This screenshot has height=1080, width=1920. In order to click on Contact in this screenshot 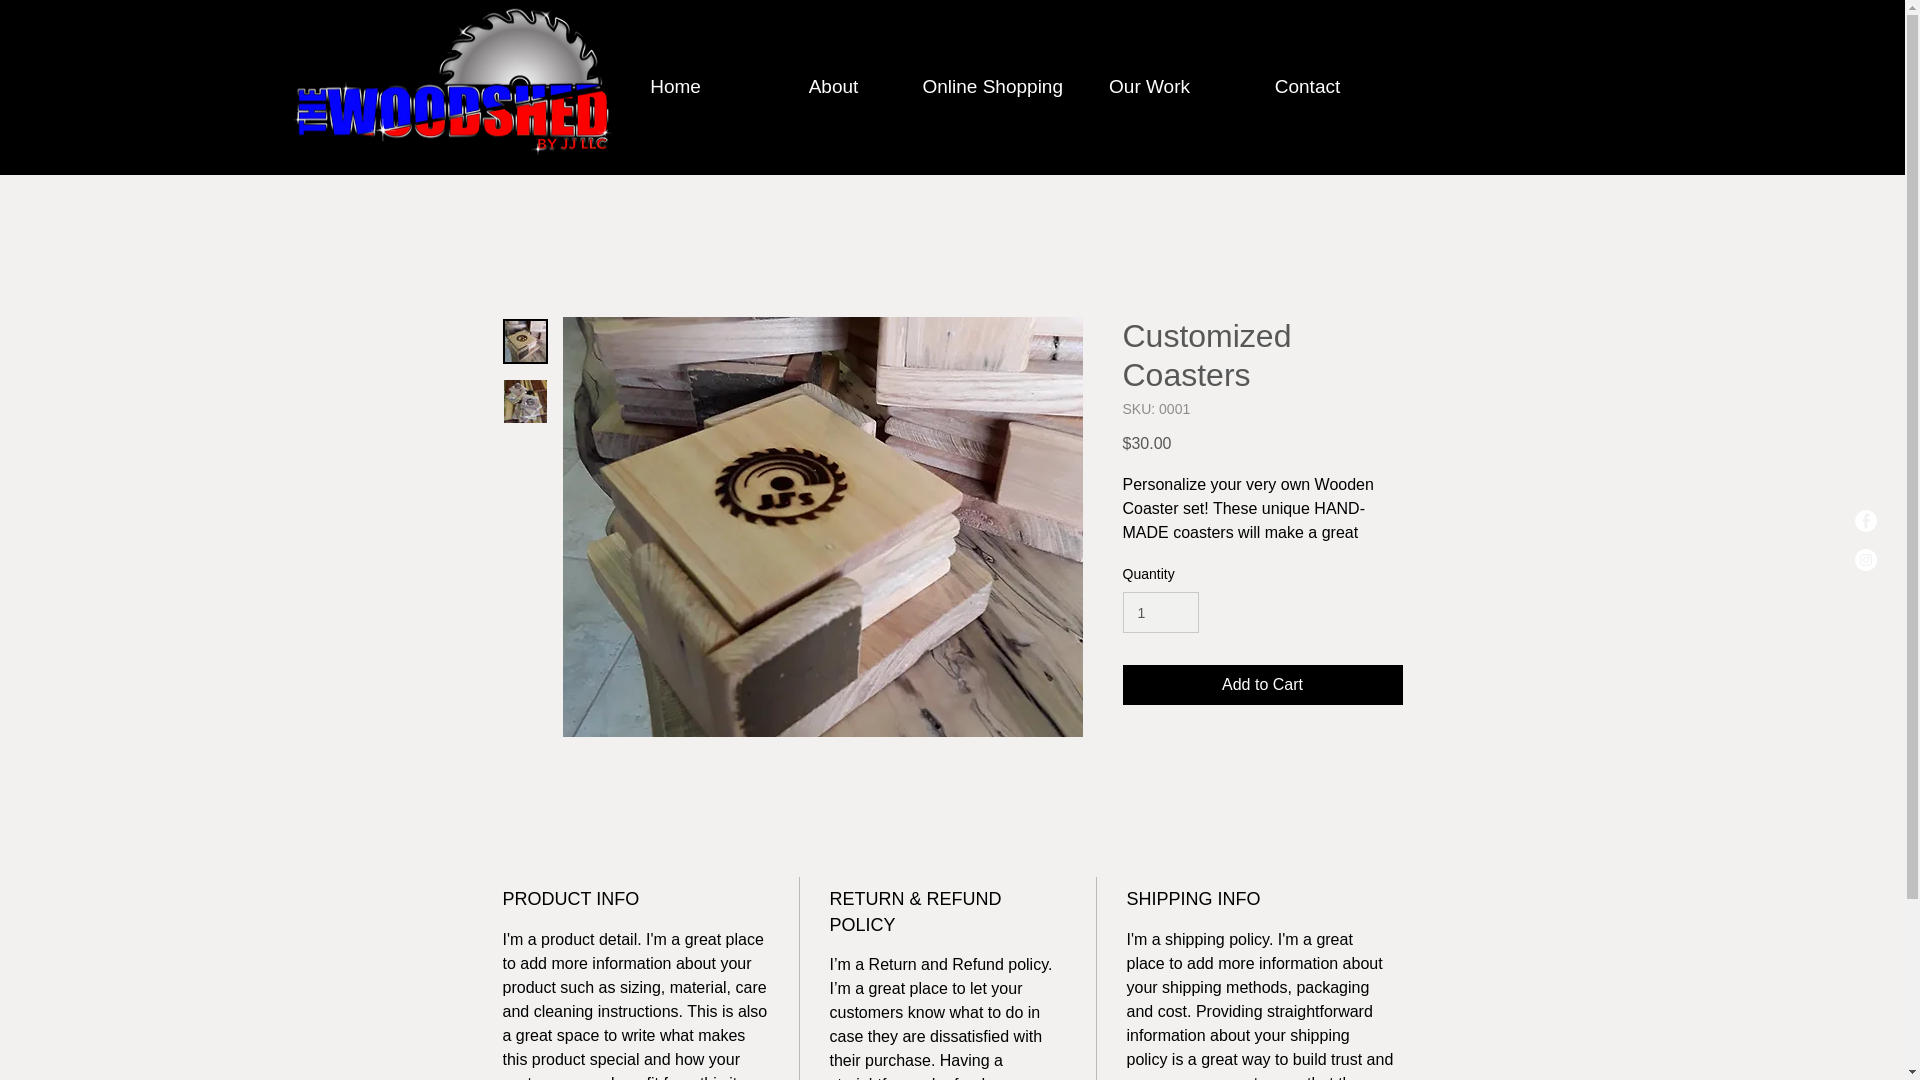, I will do `click(1307, 86)`.